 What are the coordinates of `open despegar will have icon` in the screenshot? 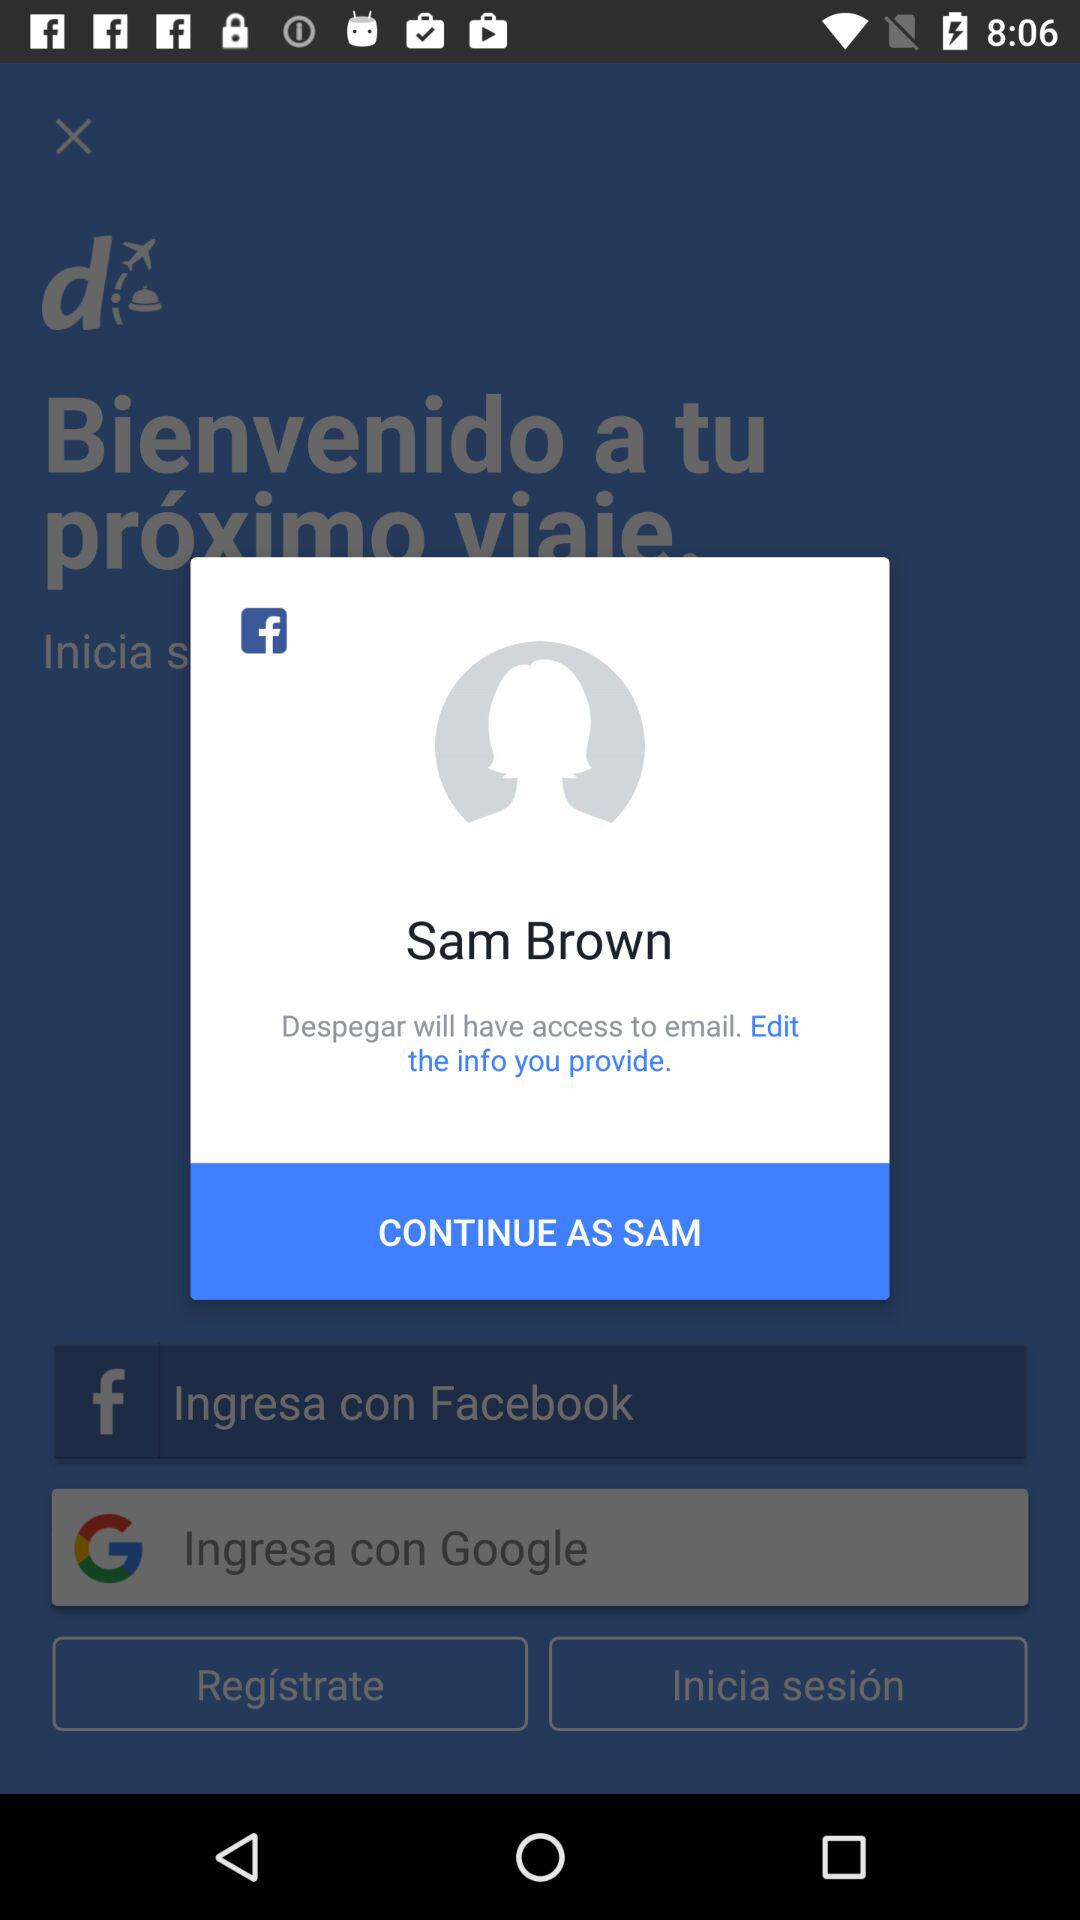 It's located at (540, 1042).